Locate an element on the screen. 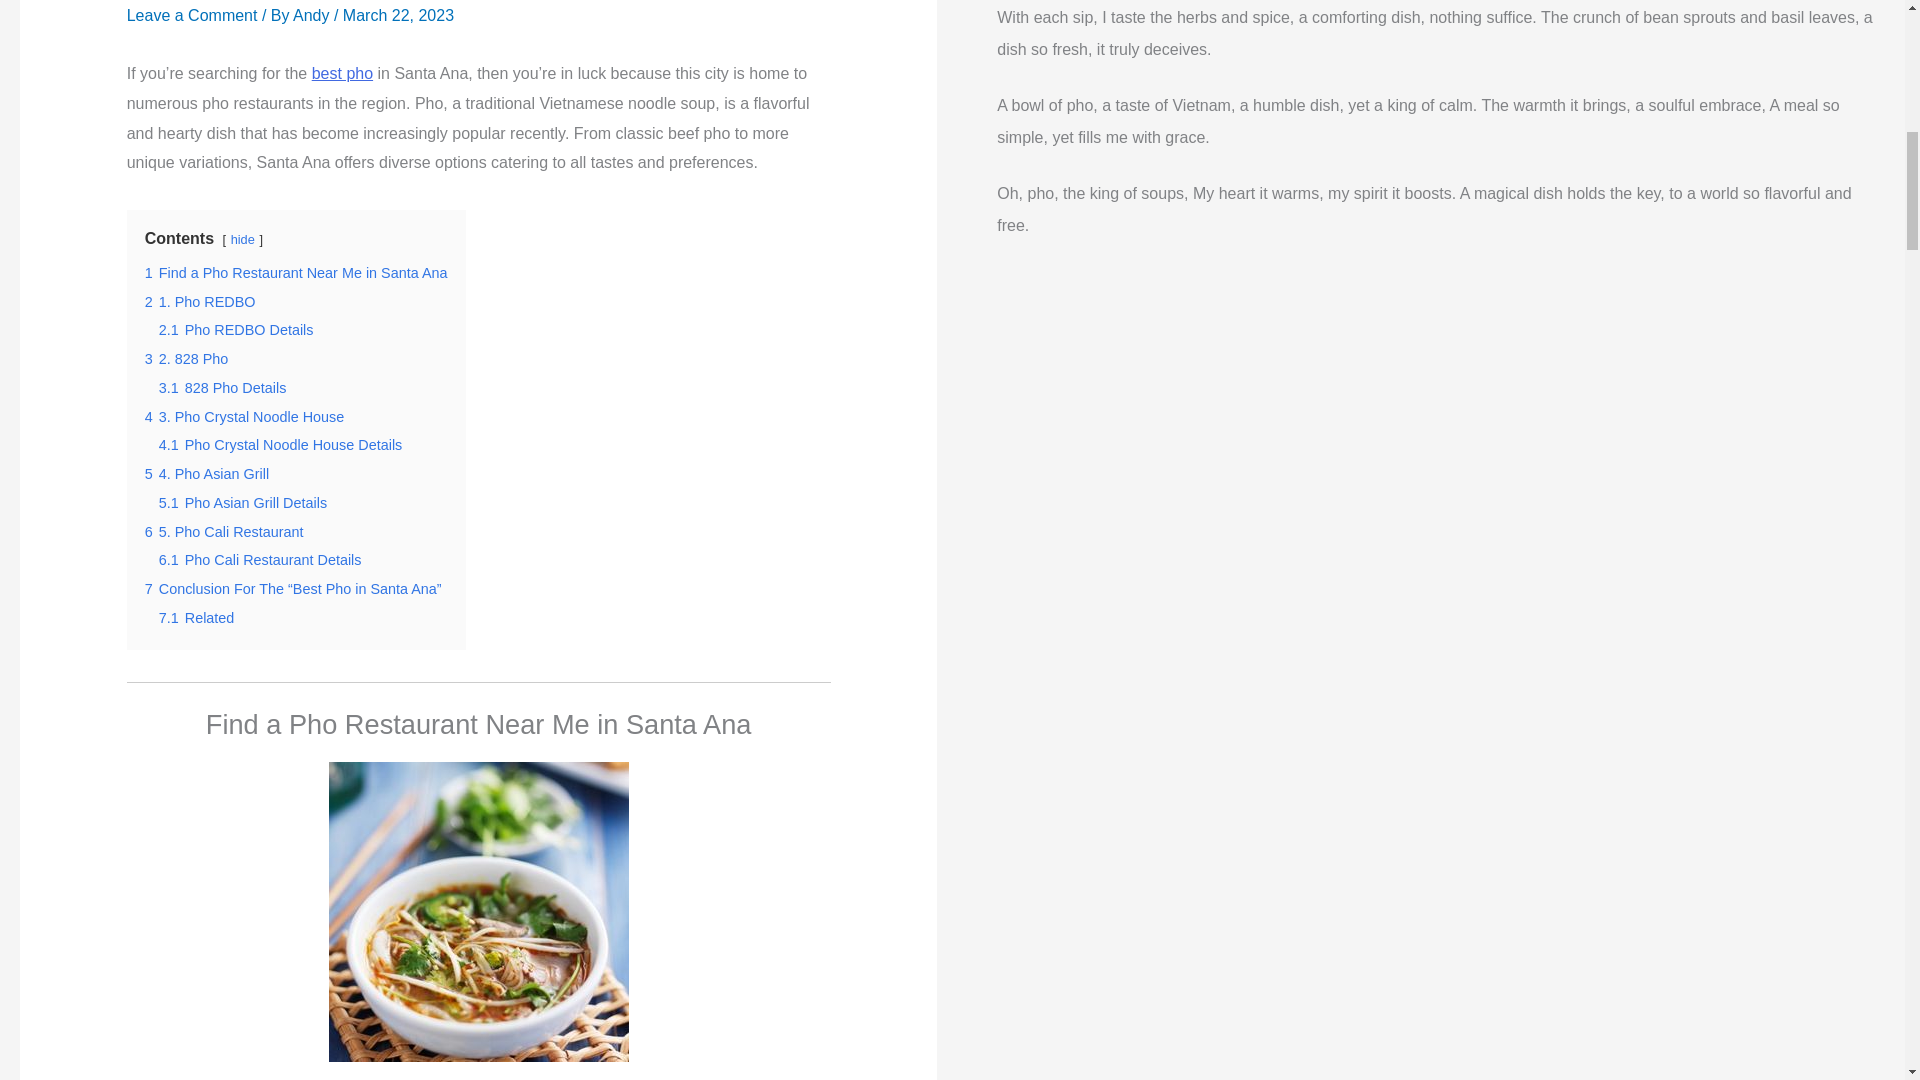 This screenshot has width=1920, height=1080. 3 2. 828 Pho is located at coordinates (186, 359).